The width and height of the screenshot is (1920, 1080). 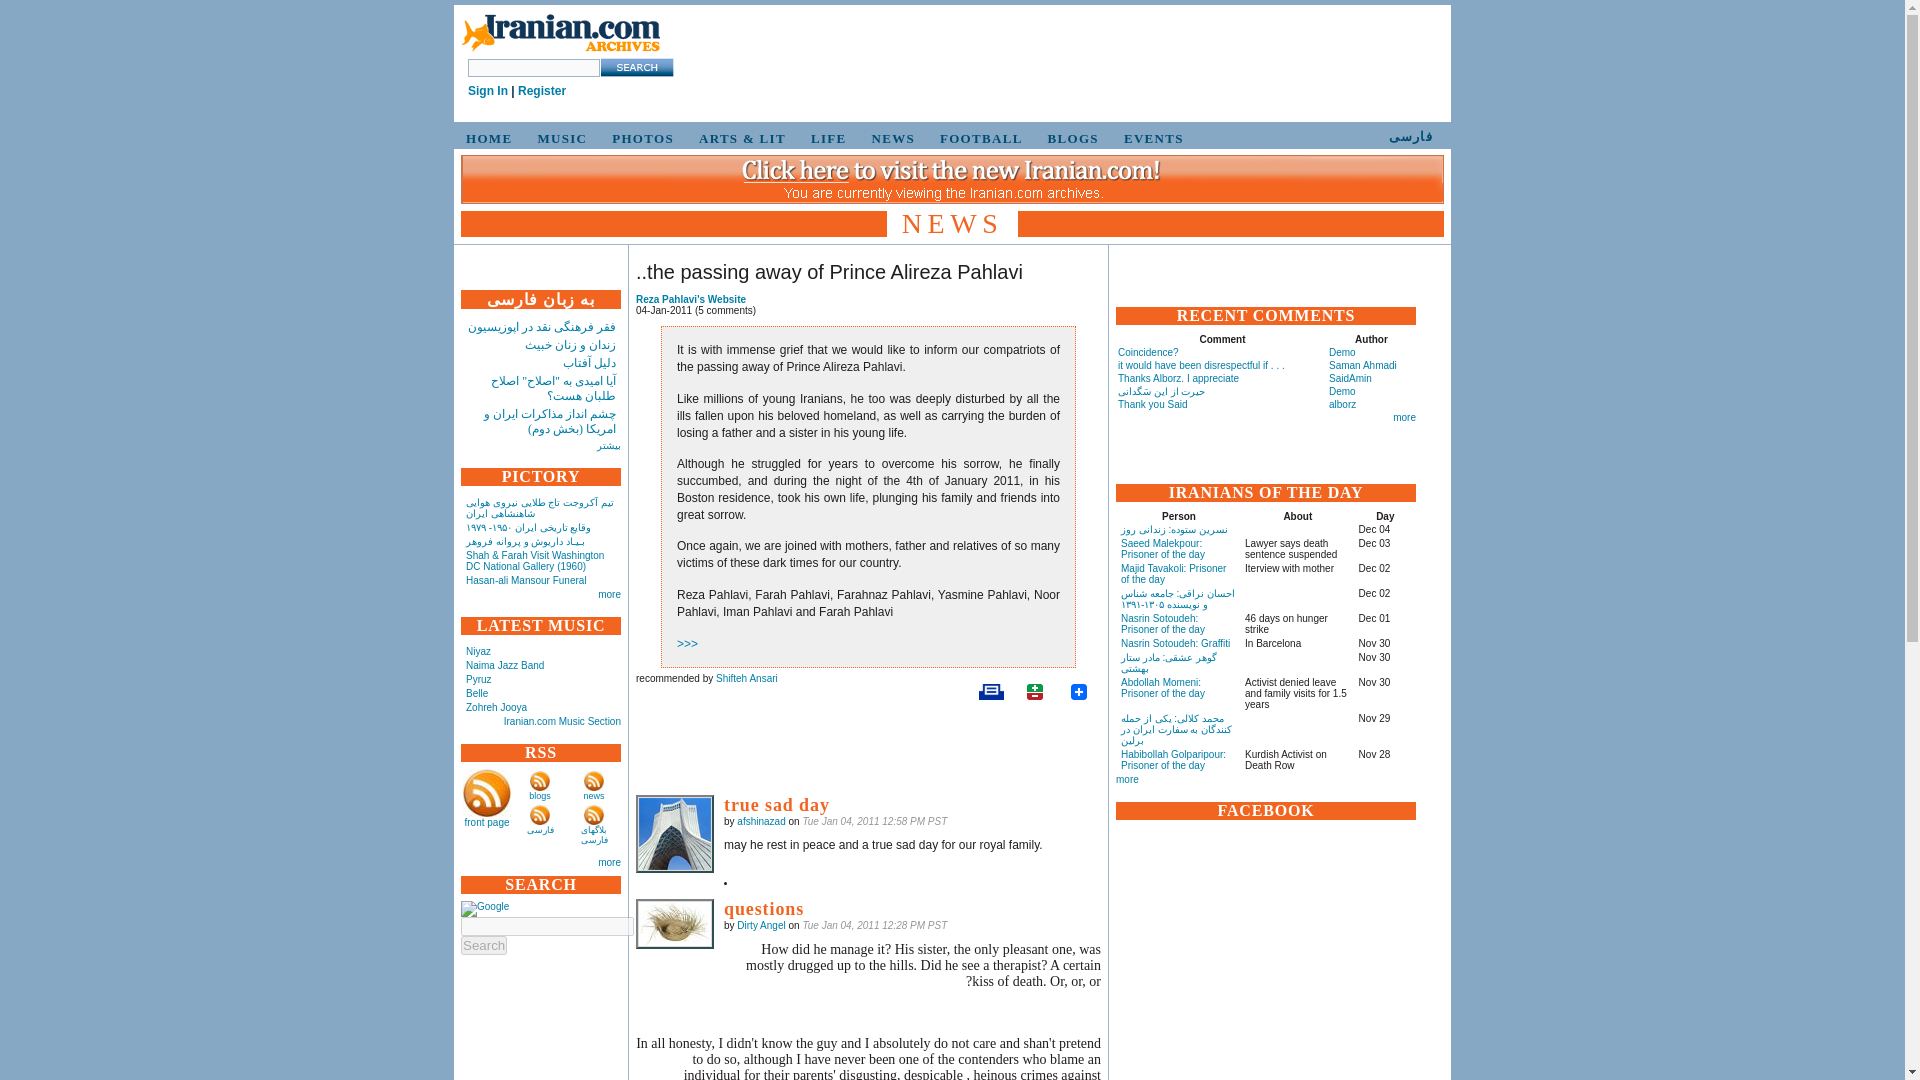 I want to click on NEWS, so click(x=890, y=138).